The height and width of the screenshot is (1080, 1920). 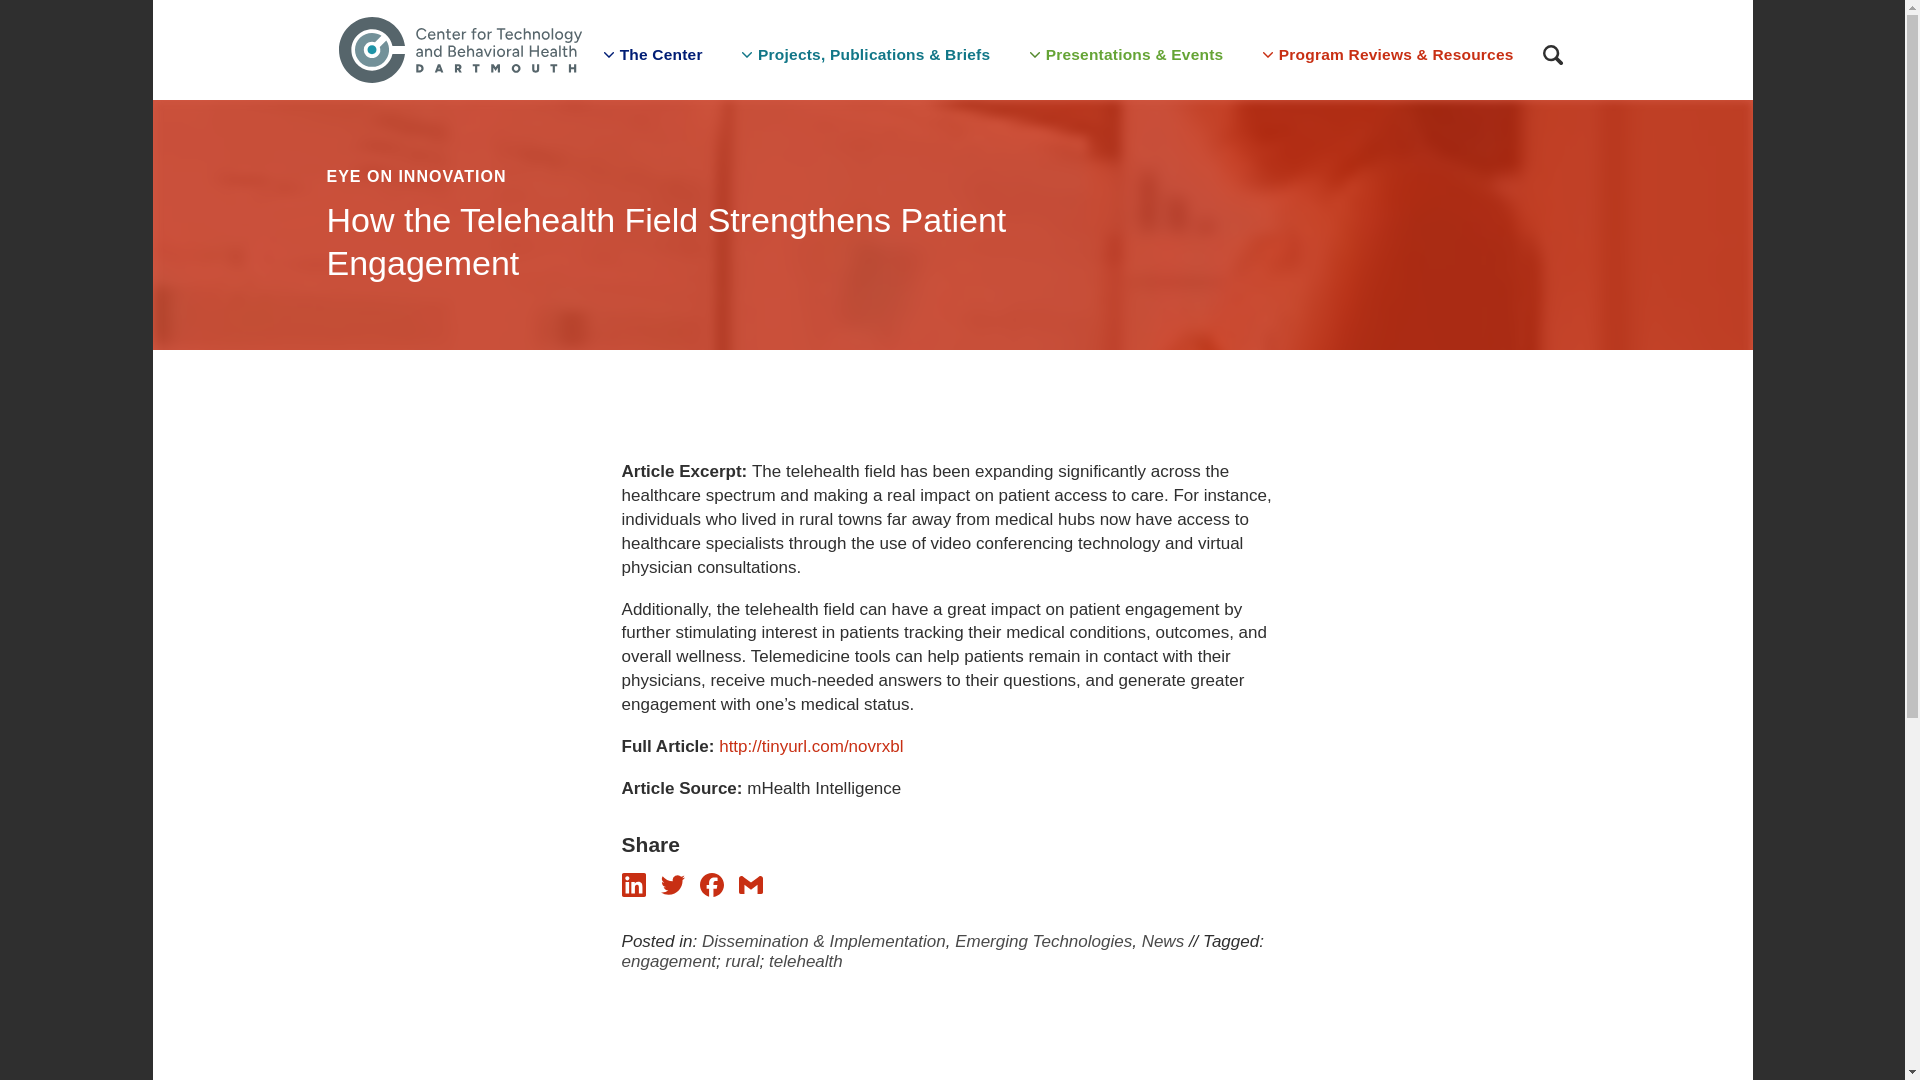 I want to click on telehealth, so click(x=806, y=960).